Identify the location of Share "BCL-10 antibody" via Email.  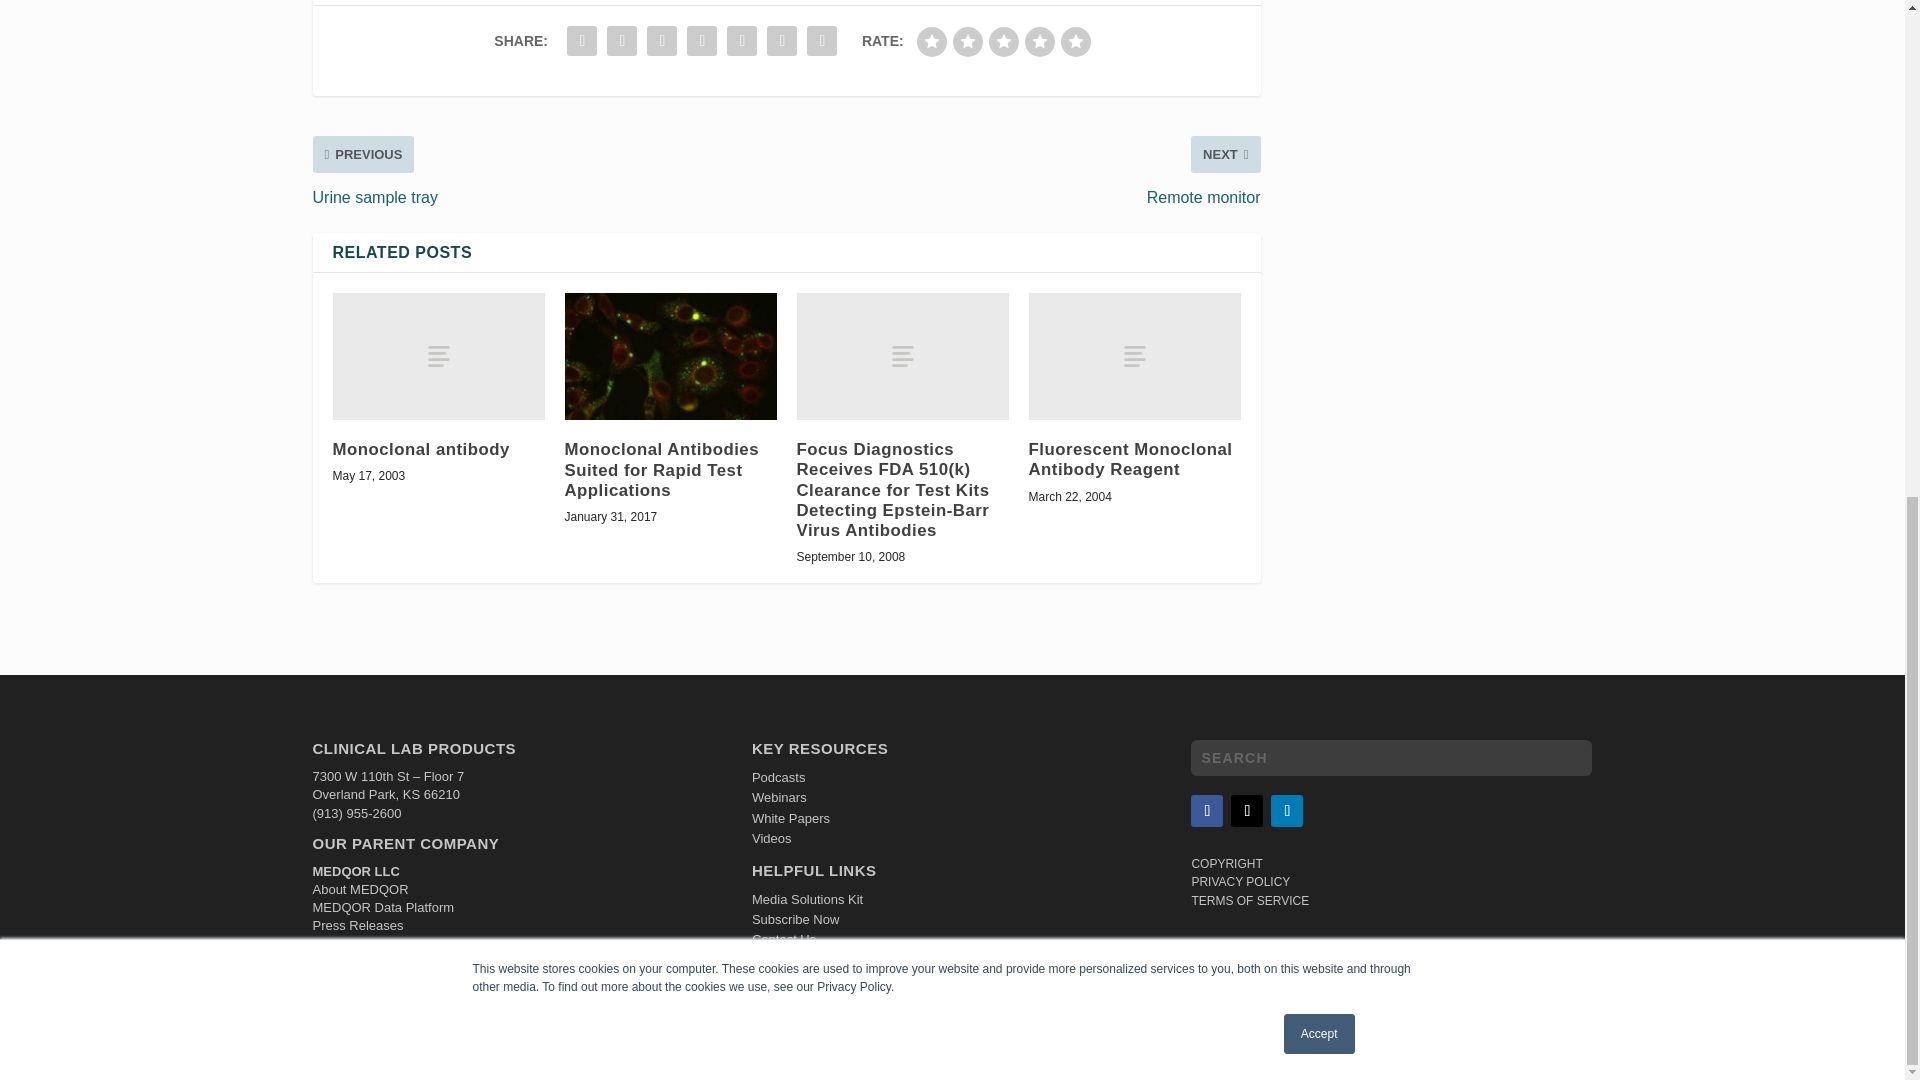
(782, 40).